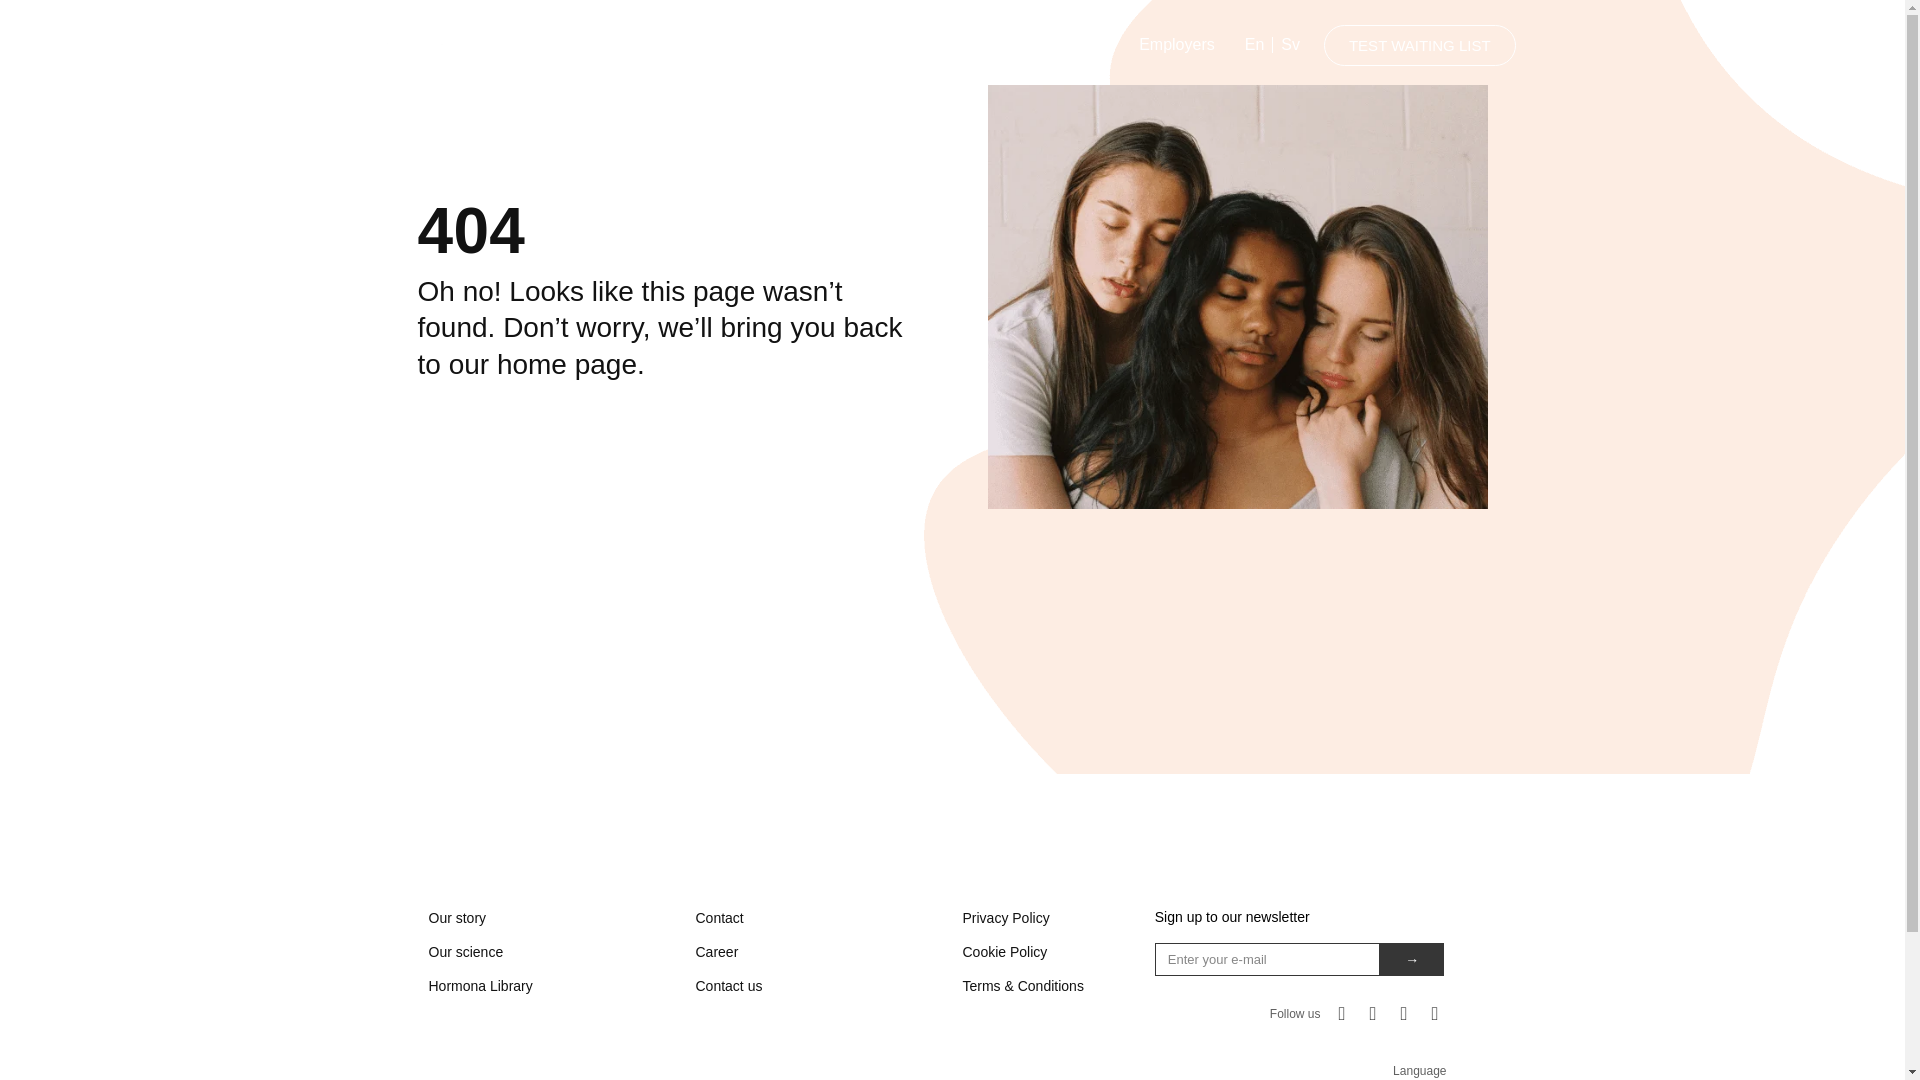 This screenshot has height=1080, width=1920. Describe the element at coordinates (1176, 44) in the screenshot. I see `Employers` at that location.